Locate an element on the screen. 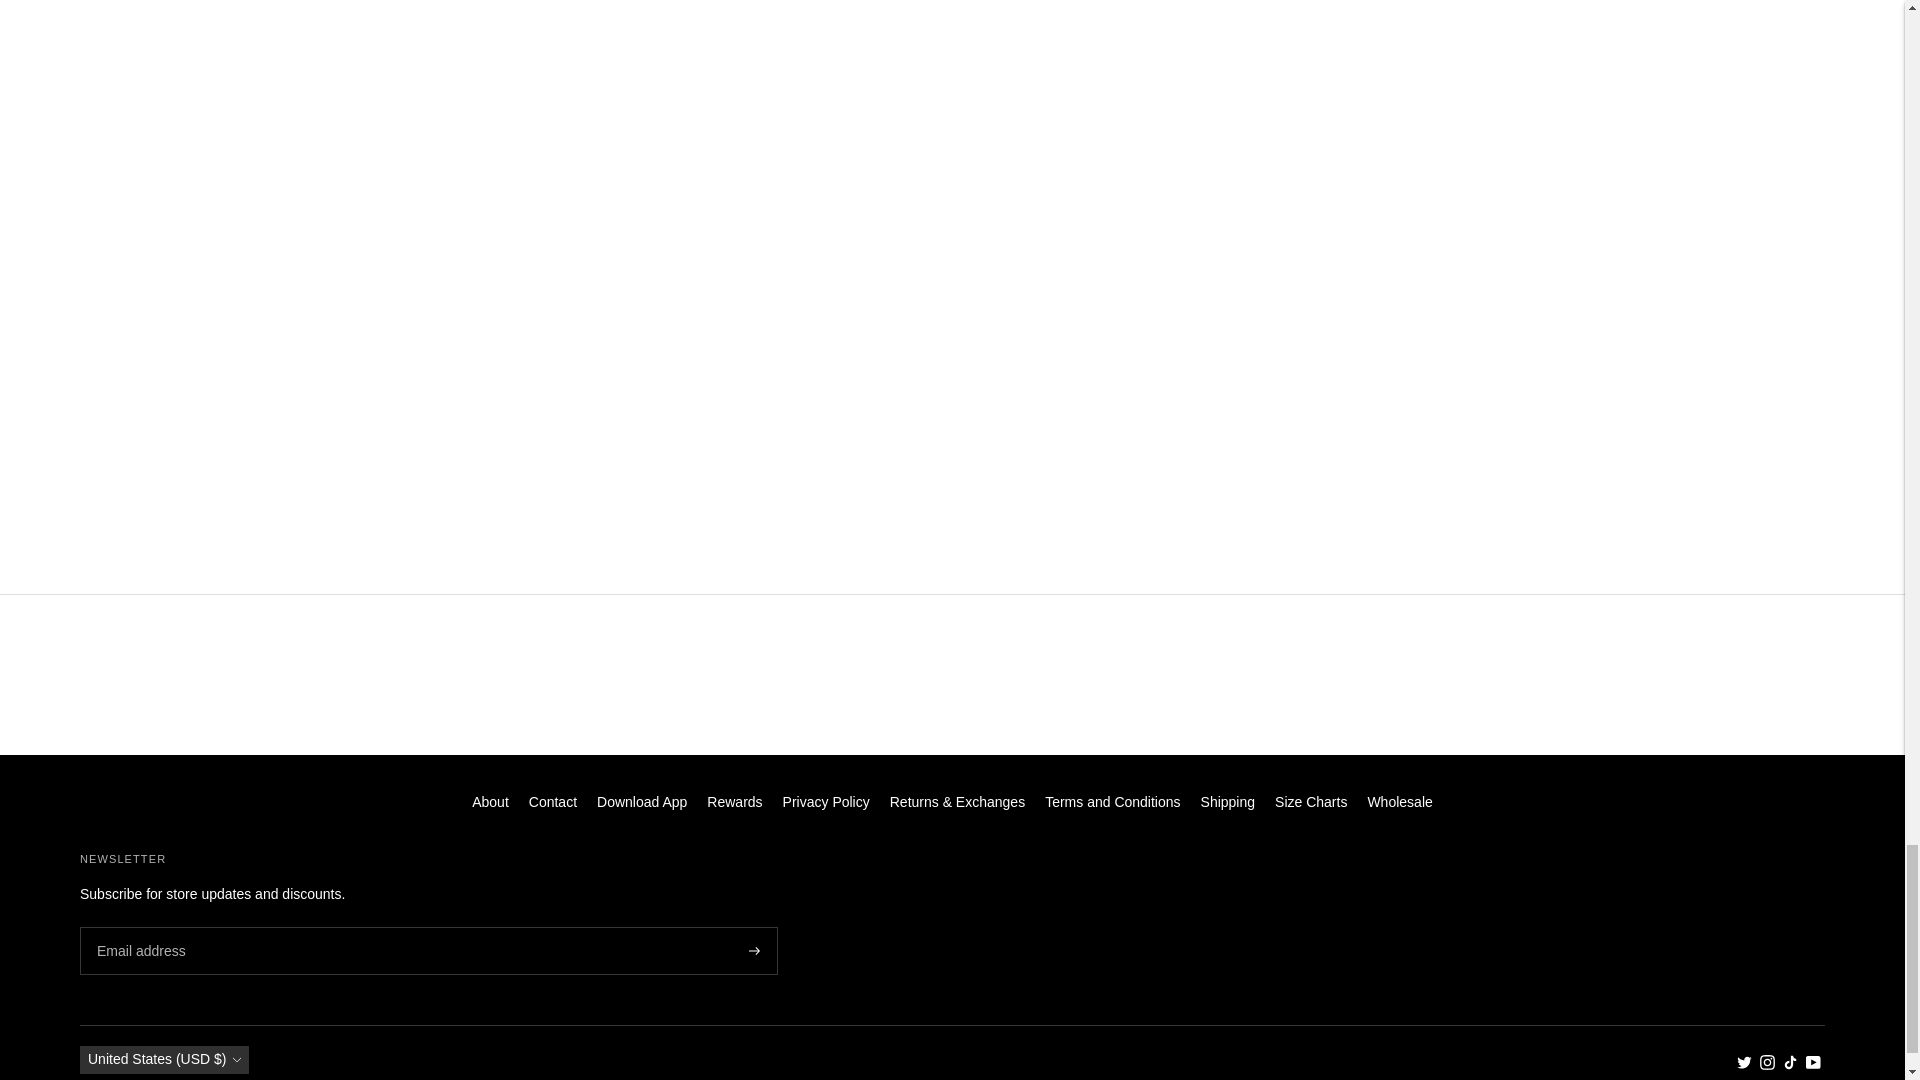 The width and height of the screenshot is (1920, 1080). HommeFemmeLA on YouTube is located at coordinates (1813, 1065).